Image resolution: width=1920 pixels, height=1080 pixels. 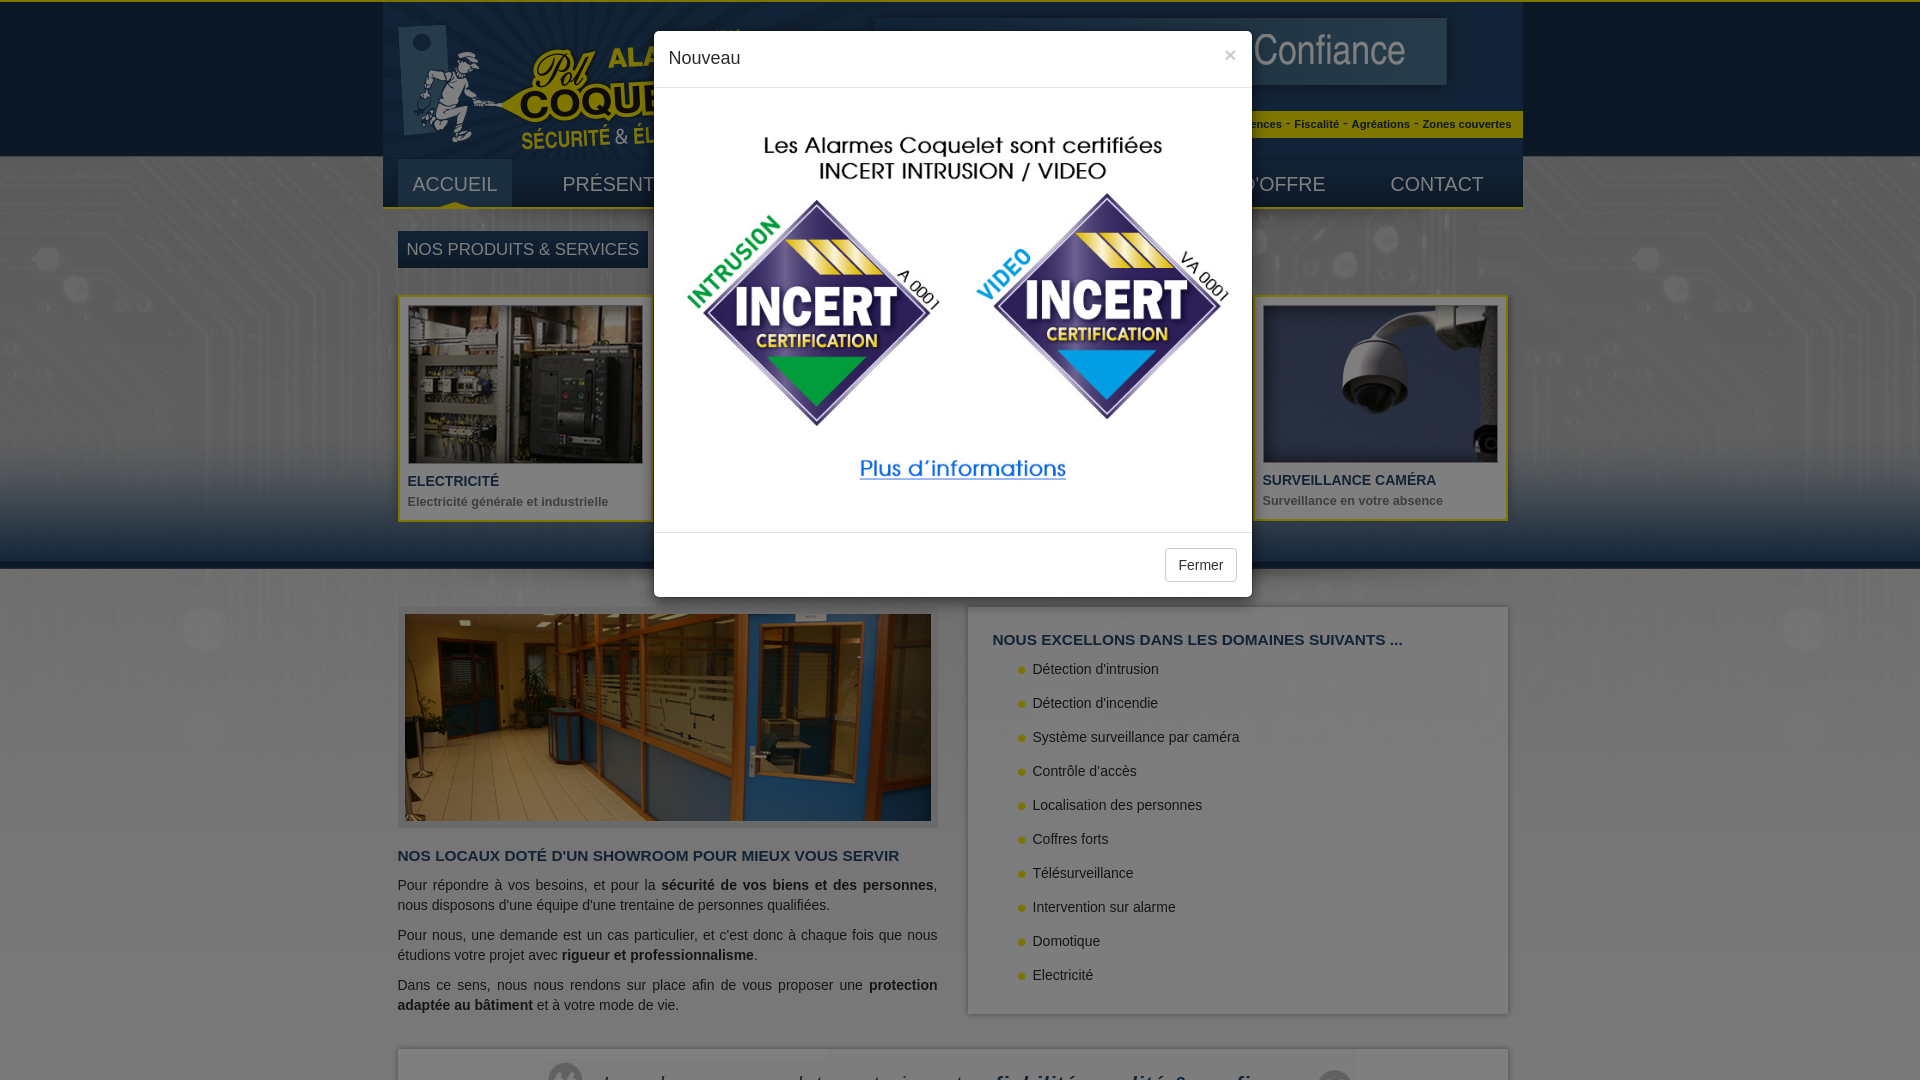 I want to click on Fermer, so click(x=1200, y=565).